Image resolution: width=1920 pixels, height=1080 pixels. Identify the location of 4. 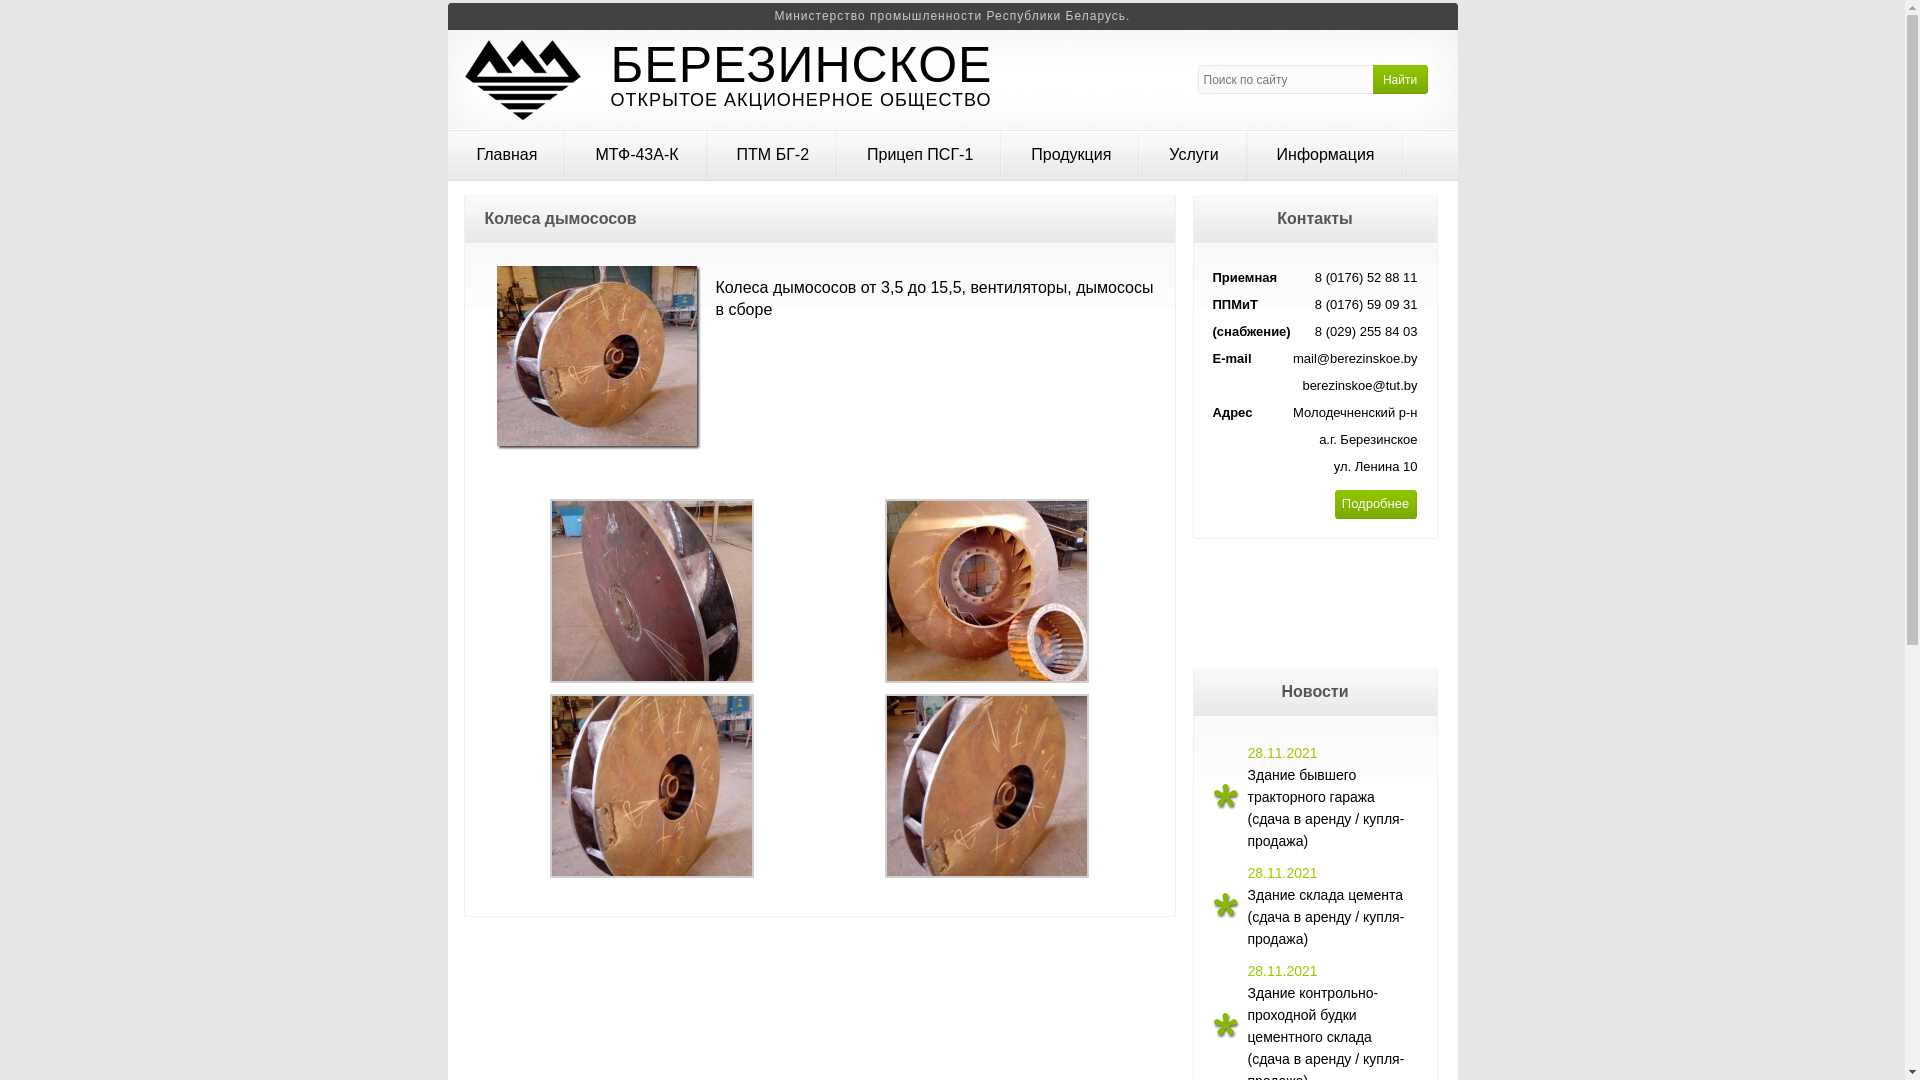
(987, 870).